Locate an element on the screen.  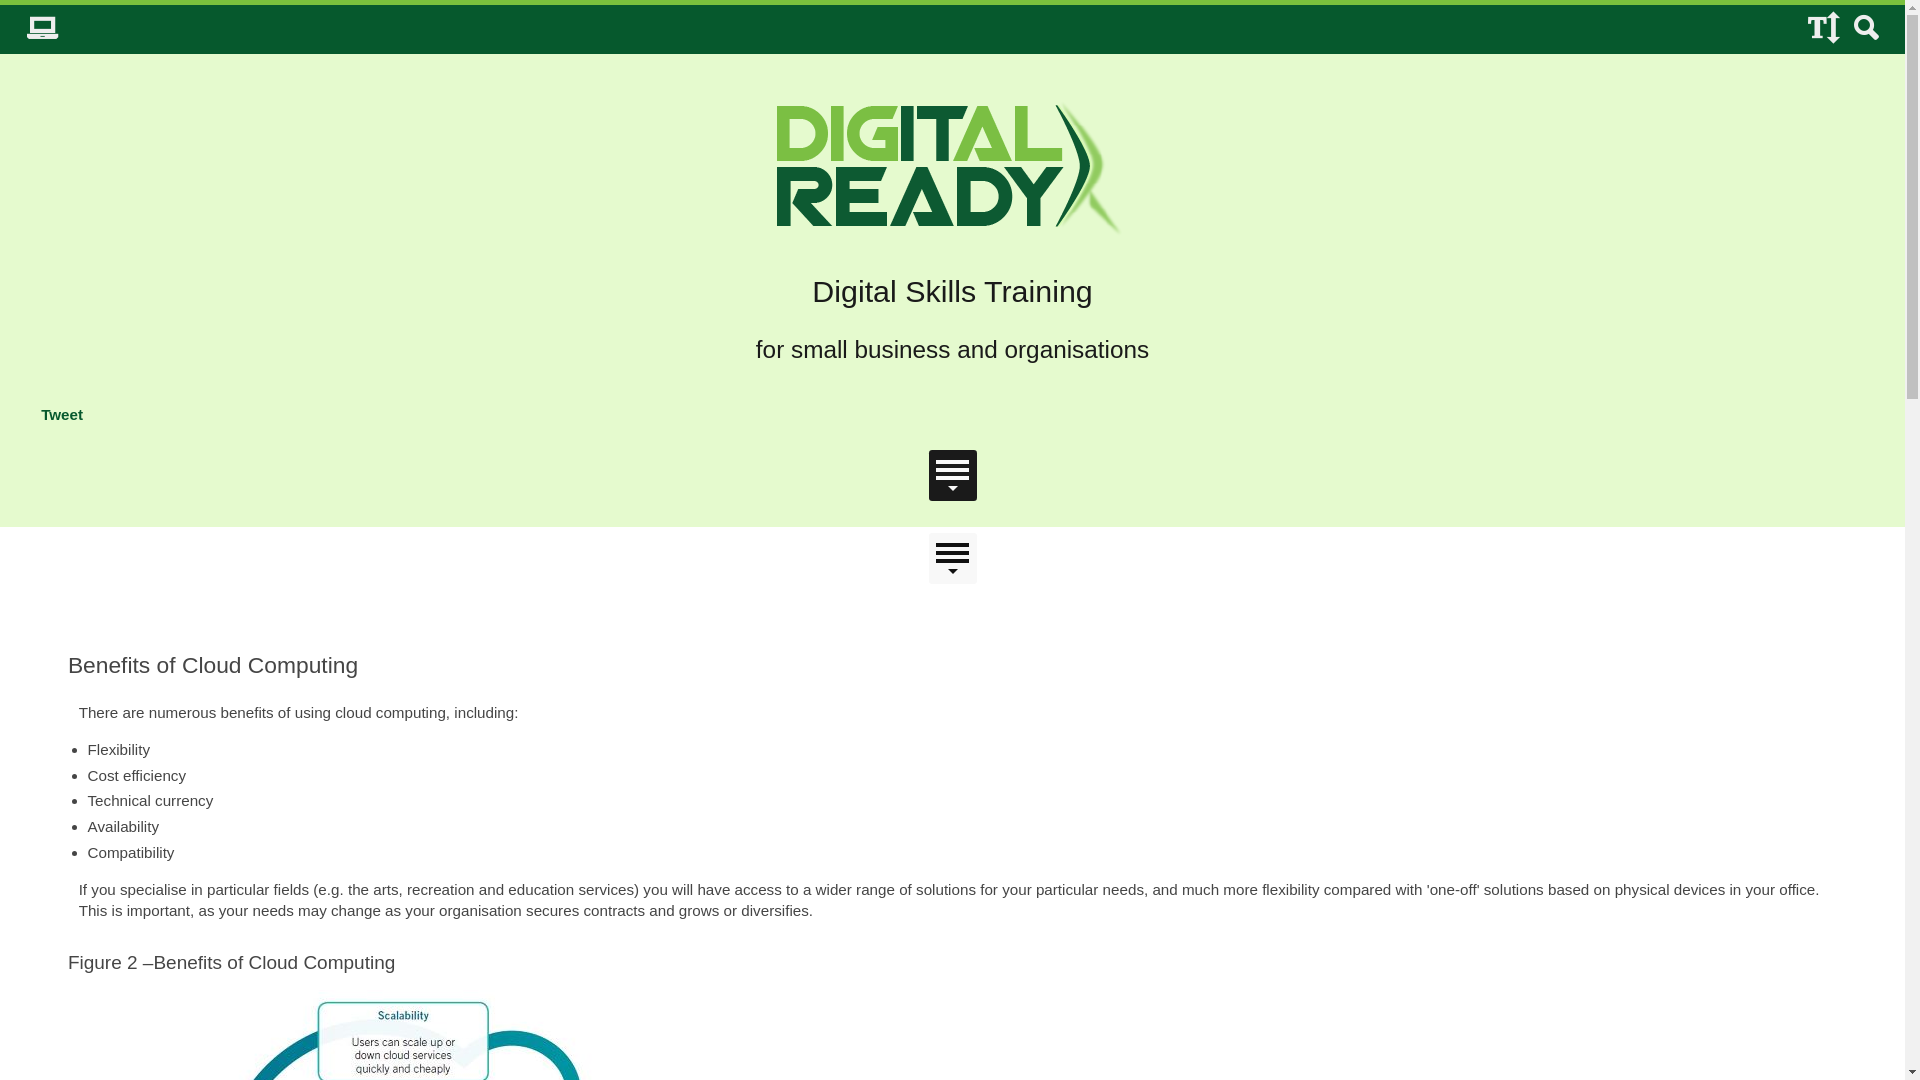
Homepage is located at coordinates (953, 170).